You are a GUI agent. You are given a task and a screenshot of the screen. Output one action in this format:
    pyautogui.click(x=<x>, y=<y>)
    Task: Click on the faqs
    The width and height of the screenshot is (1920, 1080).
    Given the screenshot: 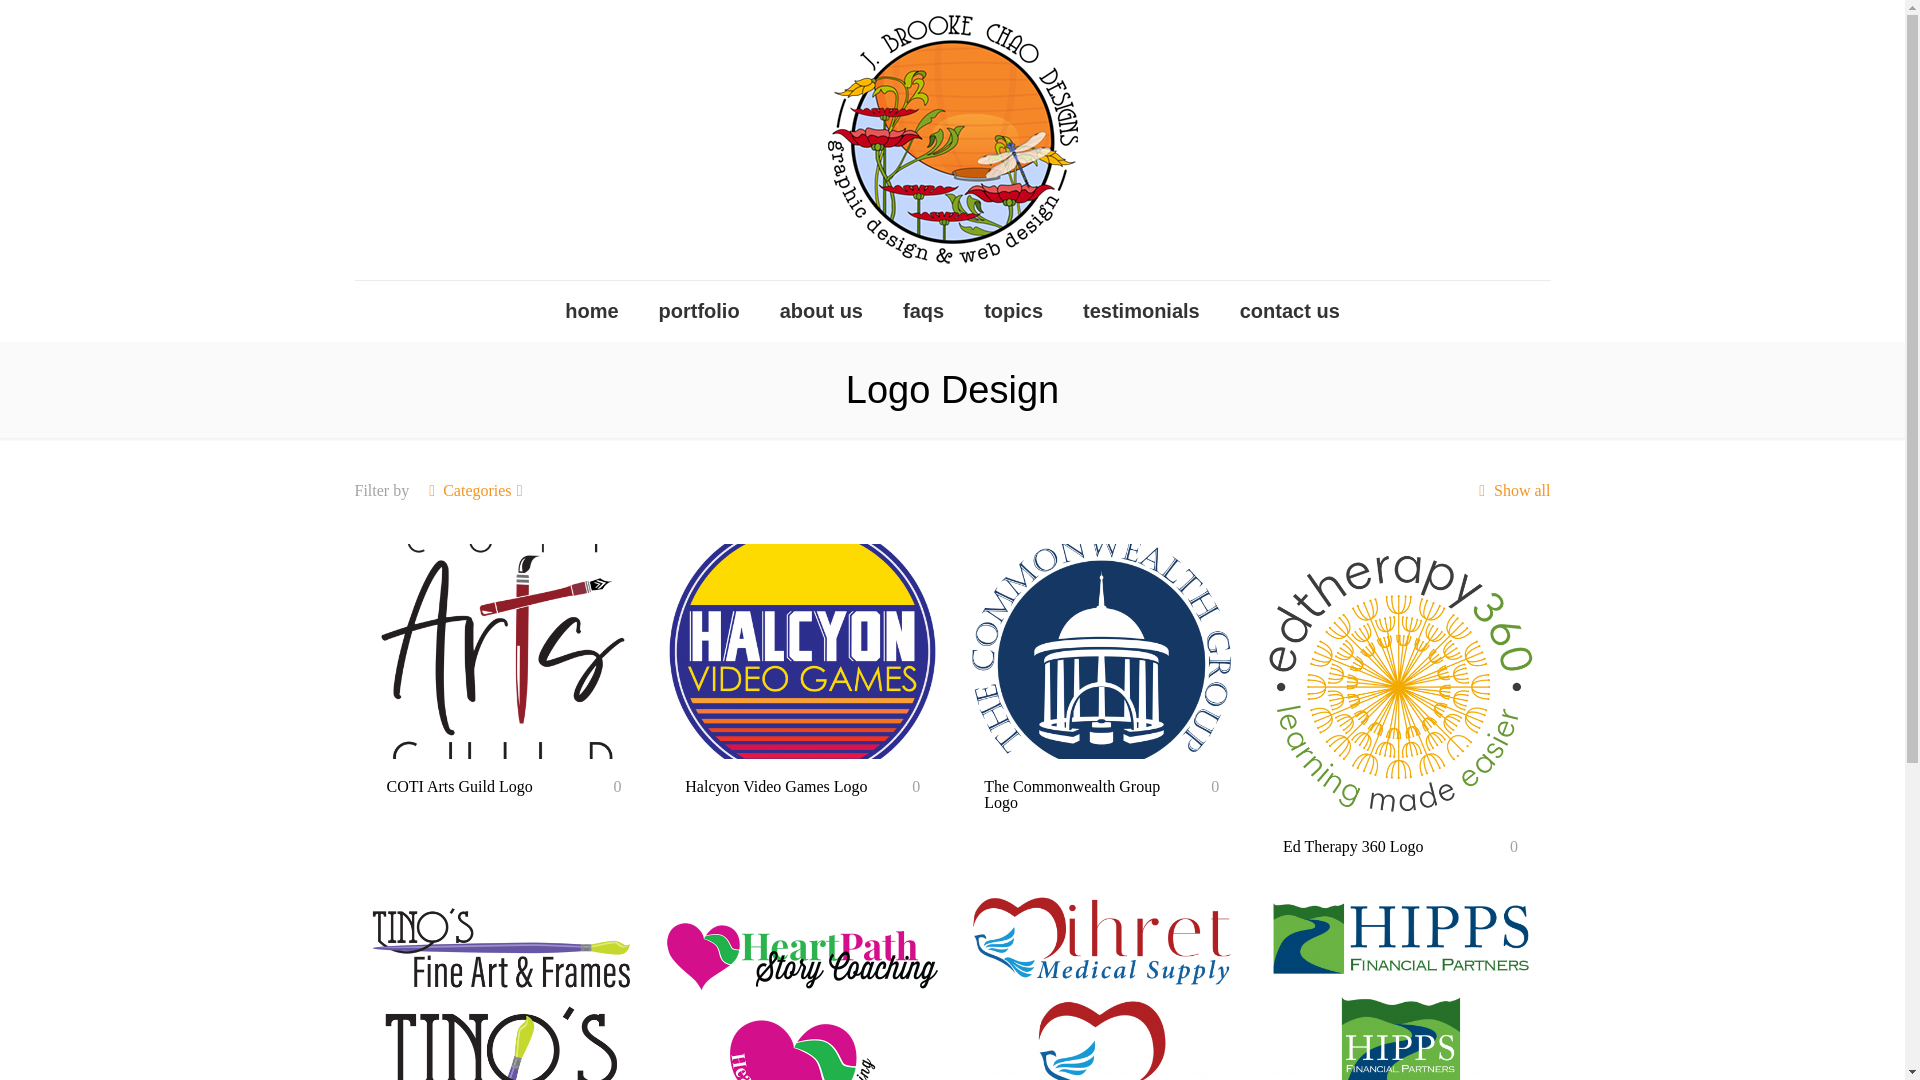 What is the action you would take?
    pyautogui.click(x=923, y=310)
    